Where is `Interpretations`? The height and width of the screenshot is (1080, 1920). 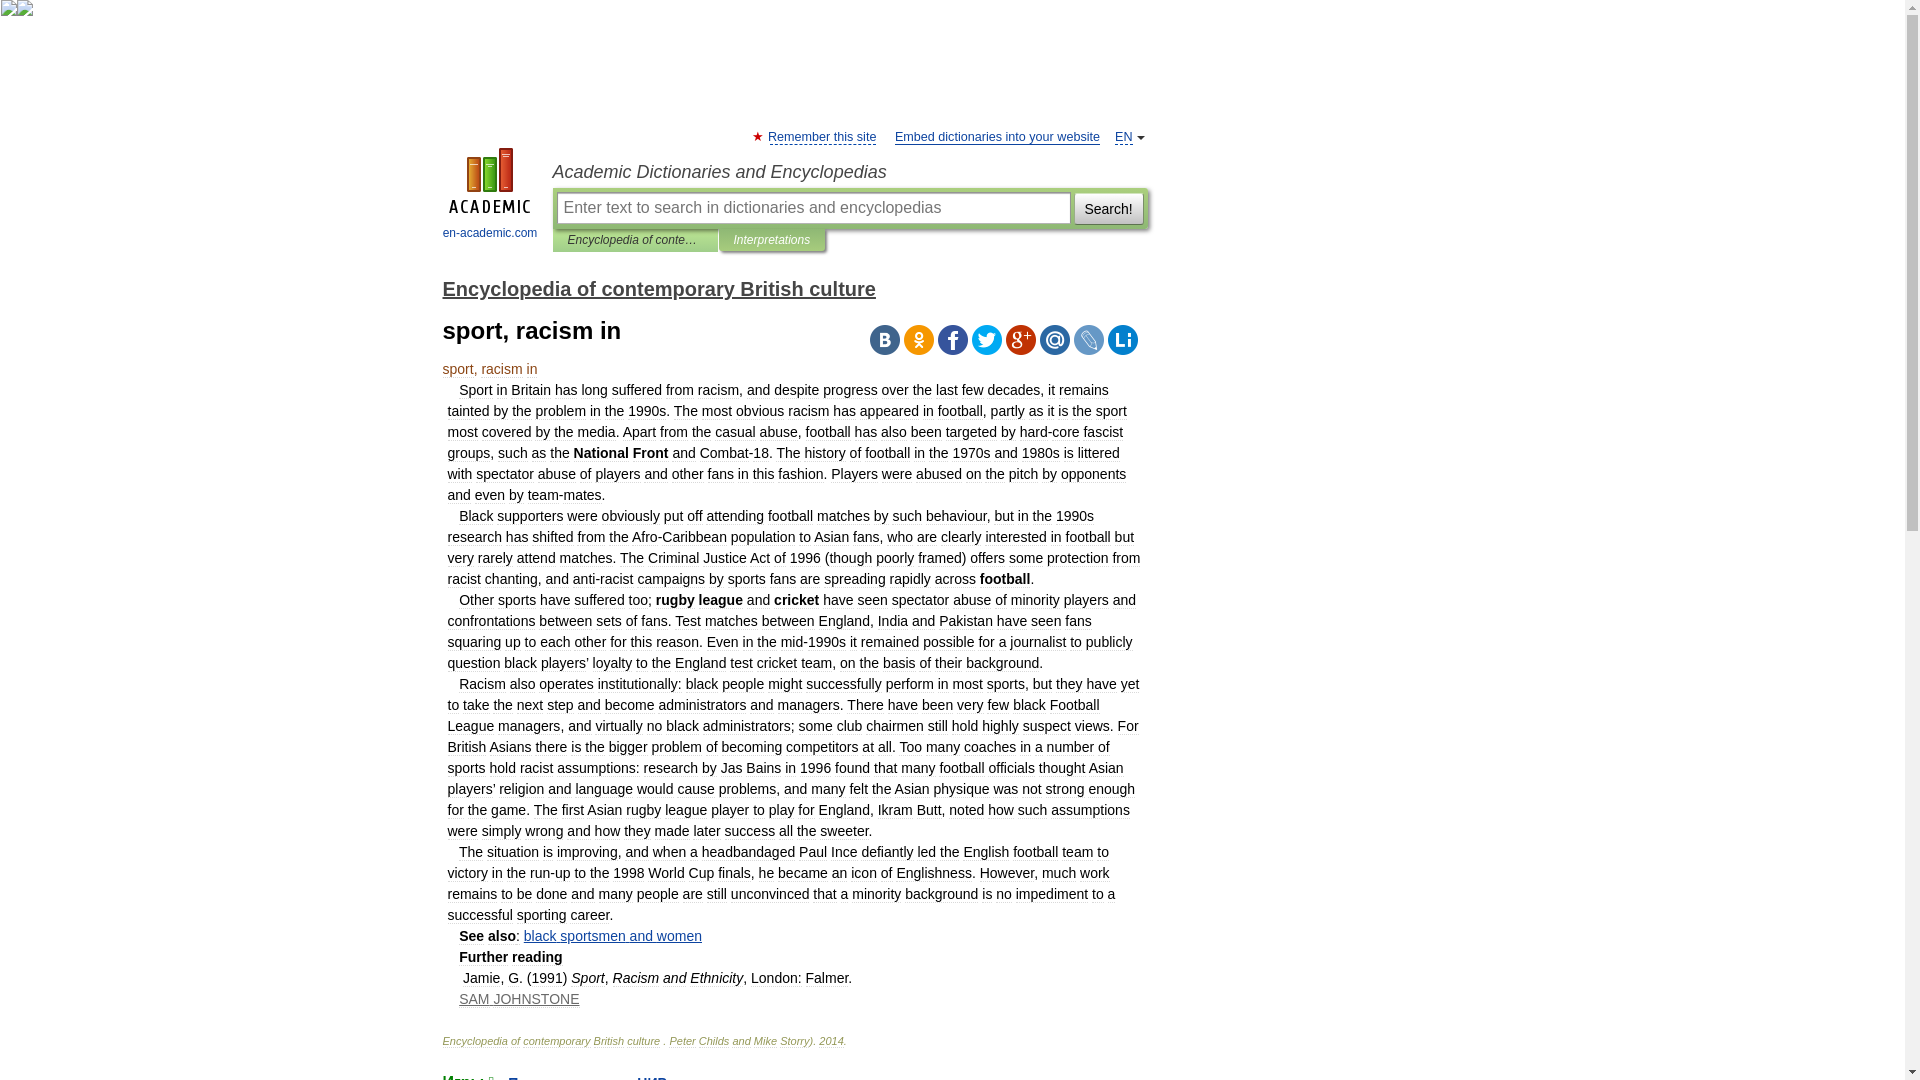 Interpretations is located at coordinates (772, 240).